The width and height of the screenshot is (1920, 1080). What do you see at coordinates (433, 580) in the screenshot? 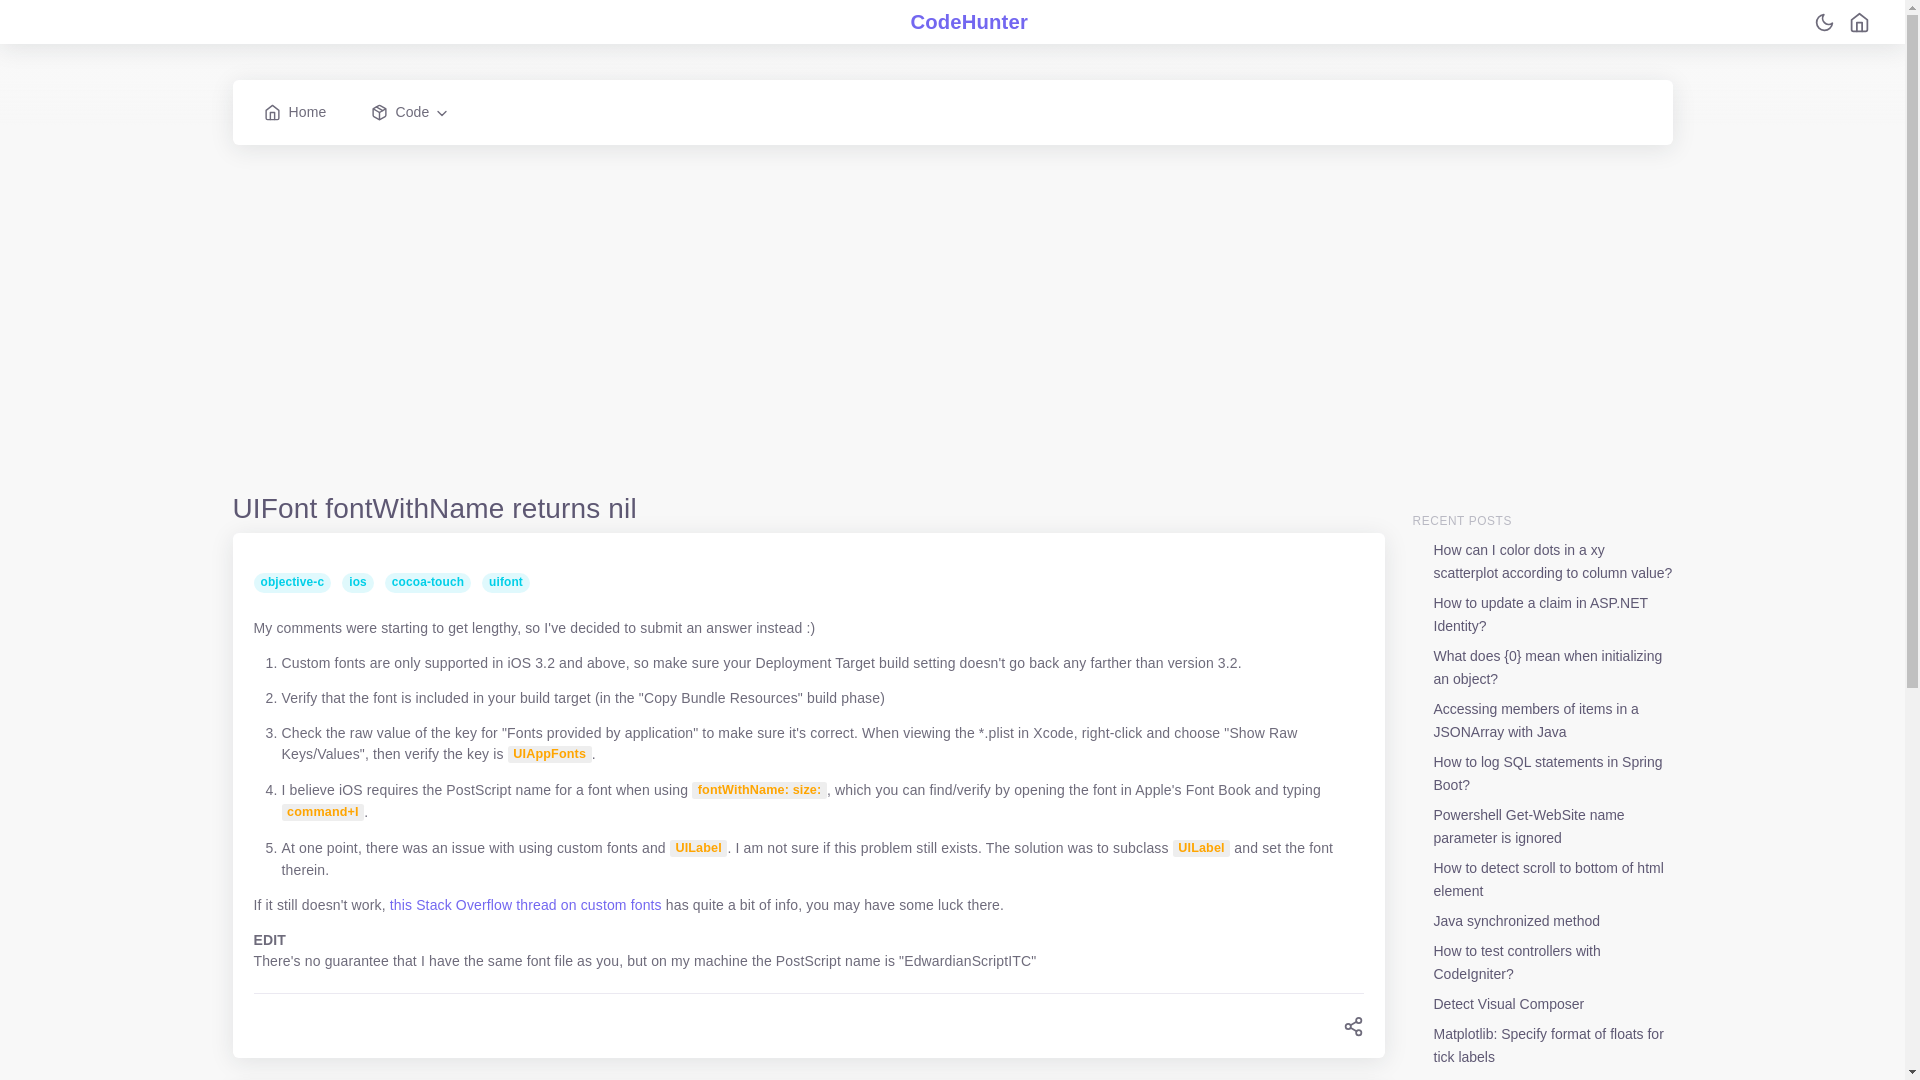
I see `cocoa-touch` at bounding box center [433, 580].